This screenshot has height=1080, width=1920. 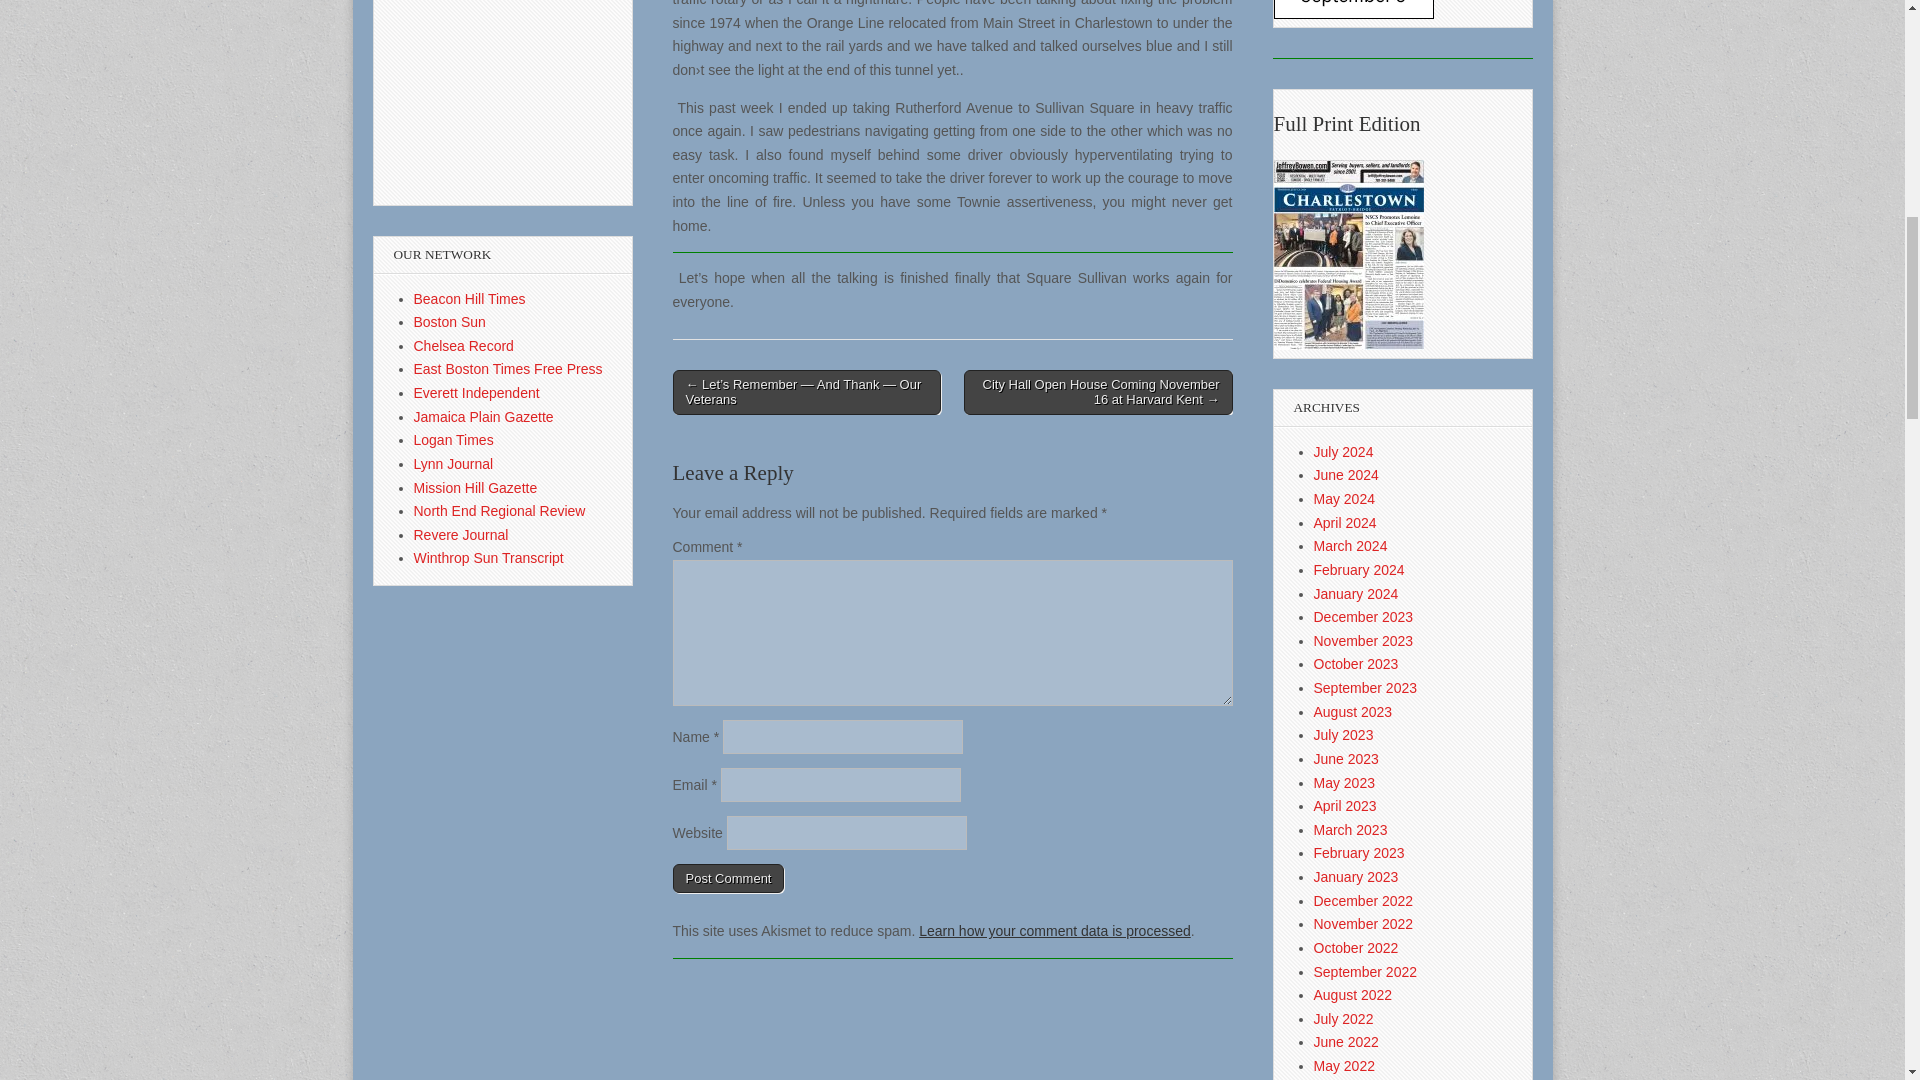 I want to click on Mission Hill Gazette, so click(x=476, y=487).